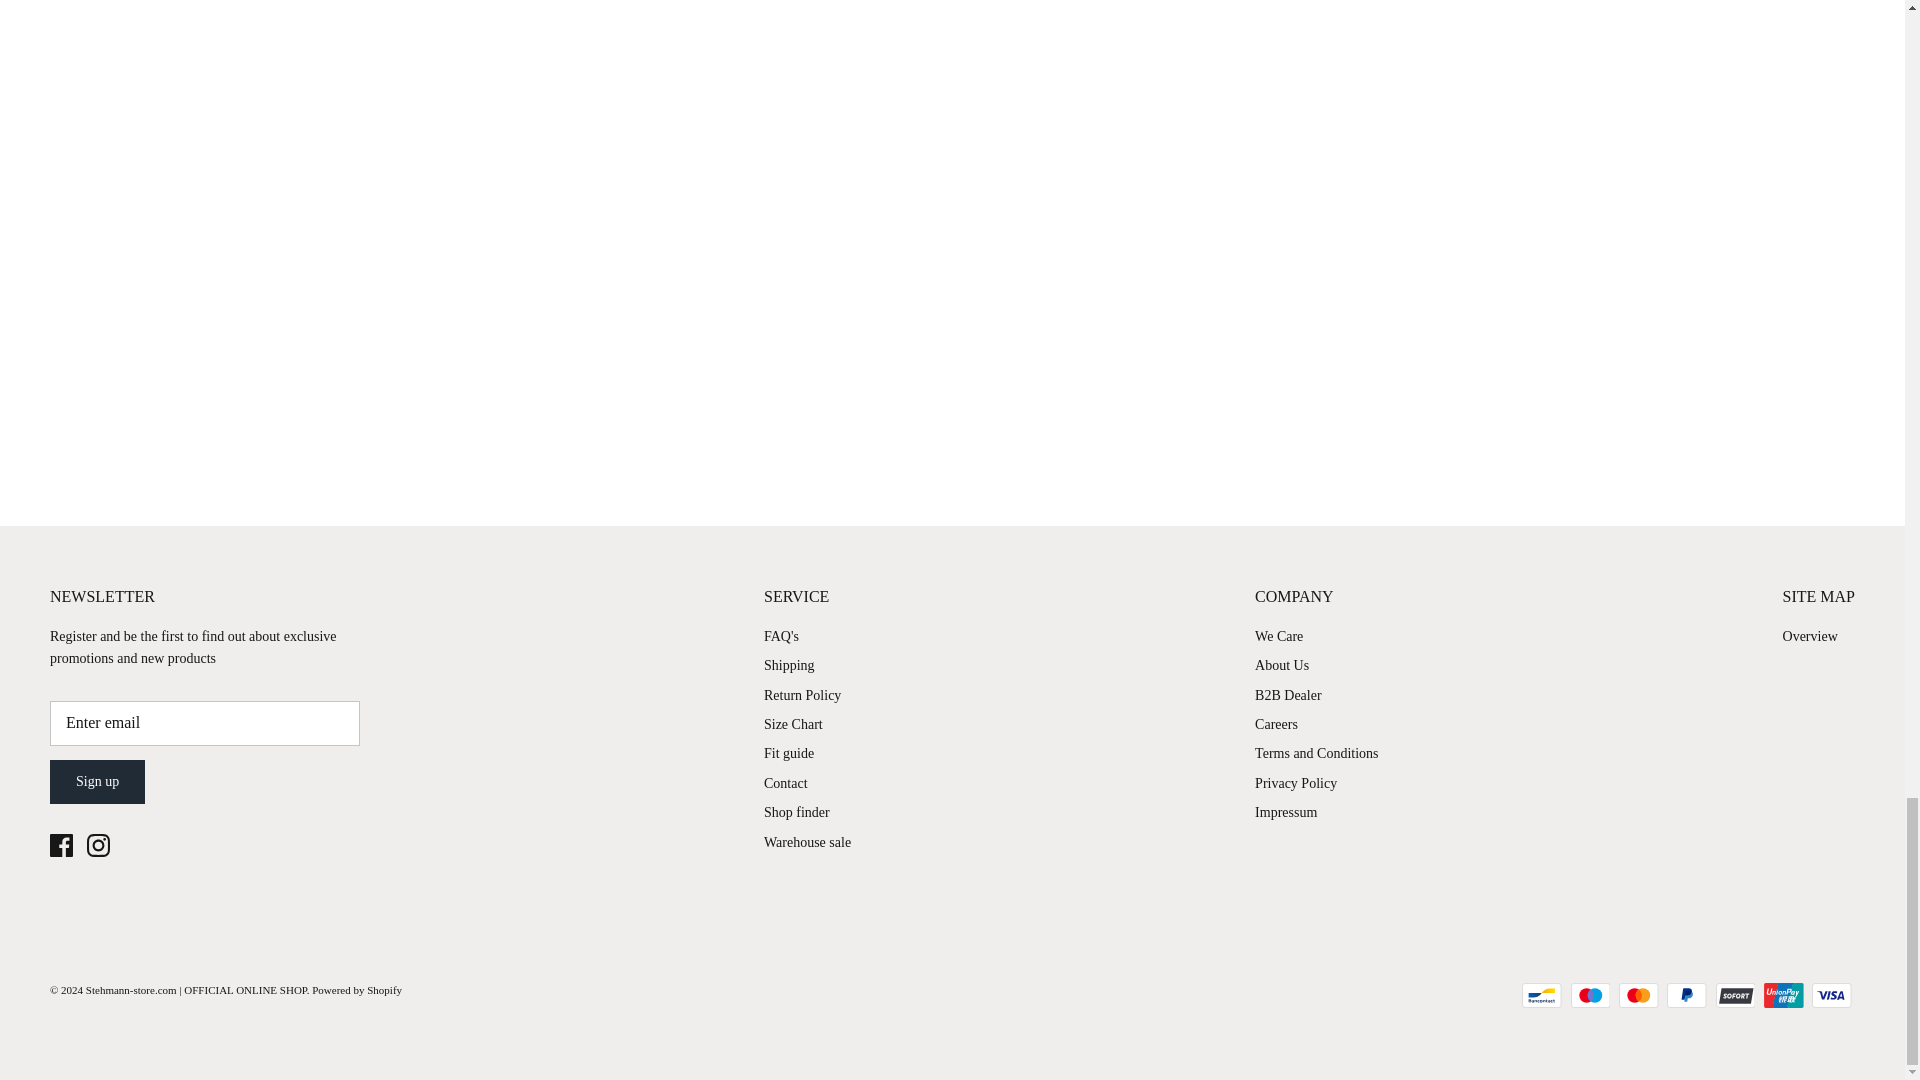 The height and width of the screenshot is (1080, 1920). What do you see at coordinates (1686, 994) in the screenshot?
I see `PayPal` at bounding box center [1686, 994].